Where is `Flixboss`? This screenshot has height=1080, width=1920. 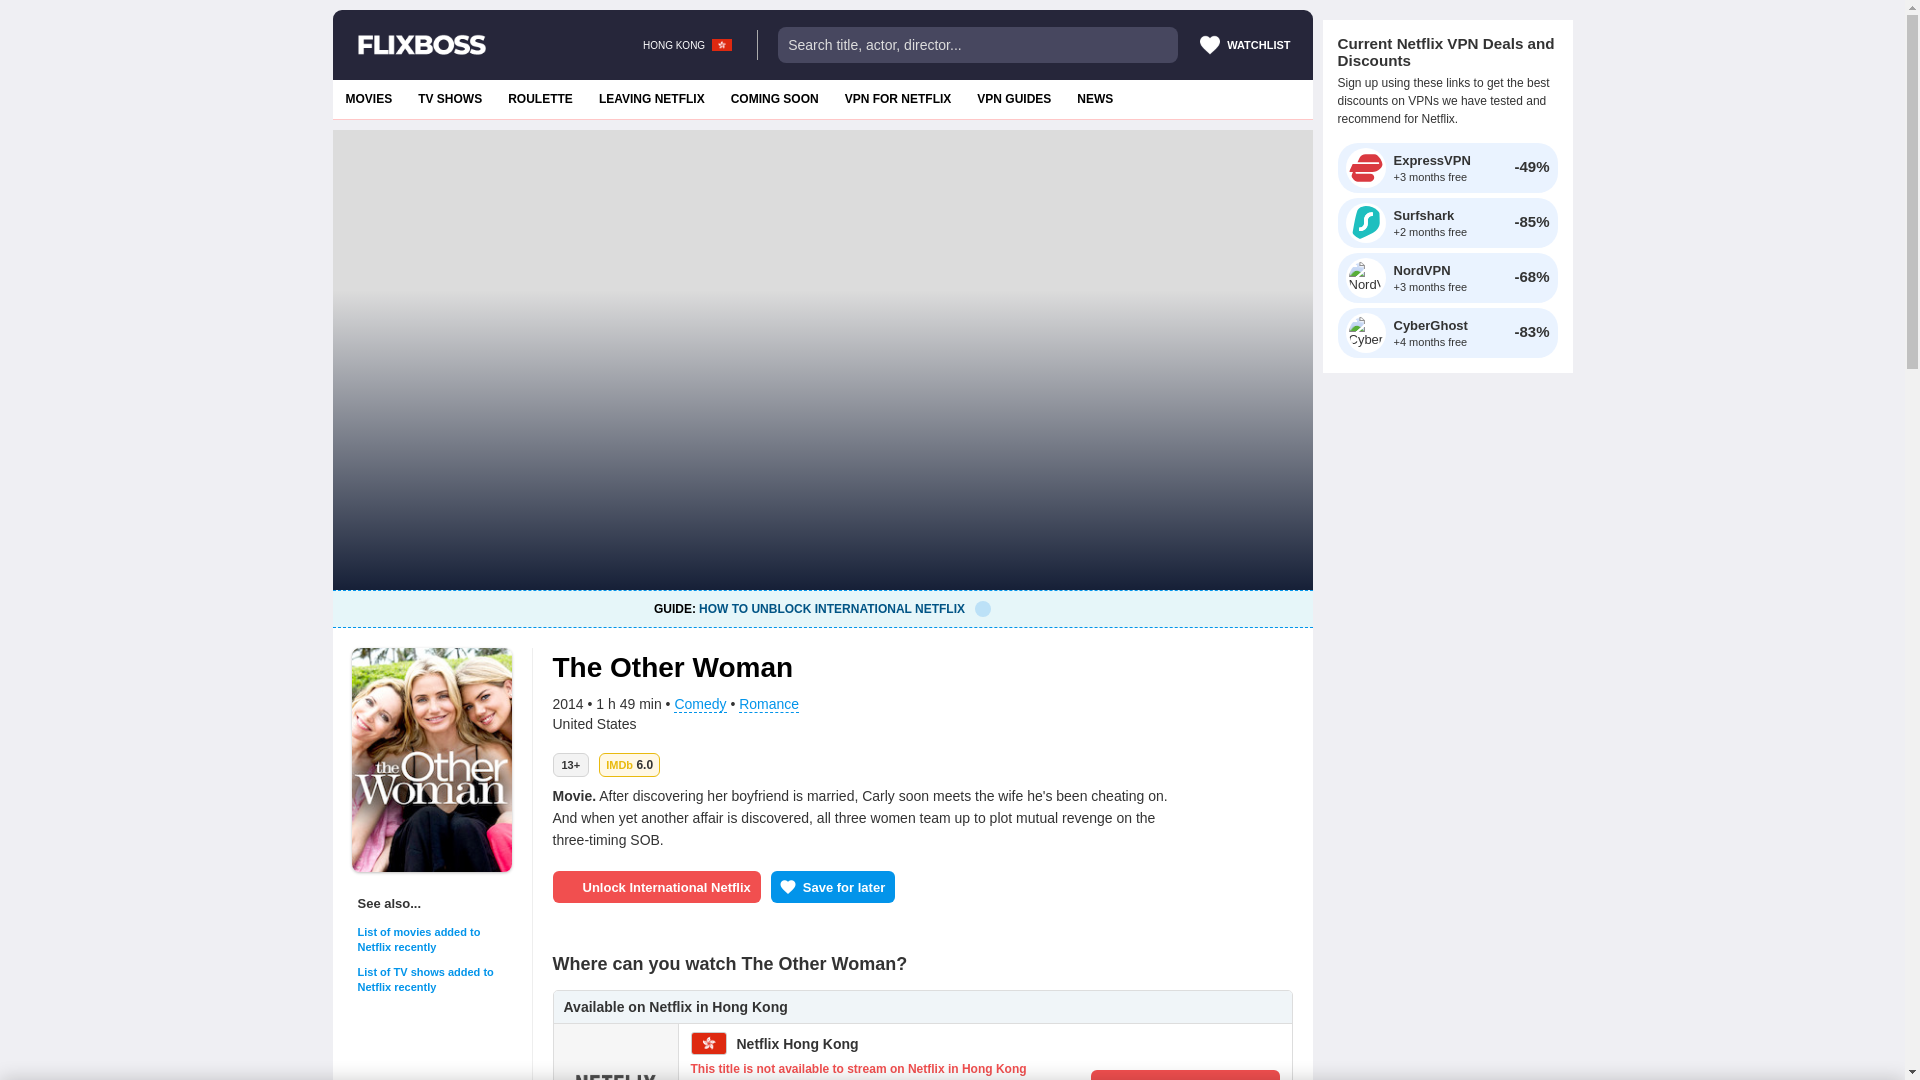
Flixboss is located at coordinates (421, 44).